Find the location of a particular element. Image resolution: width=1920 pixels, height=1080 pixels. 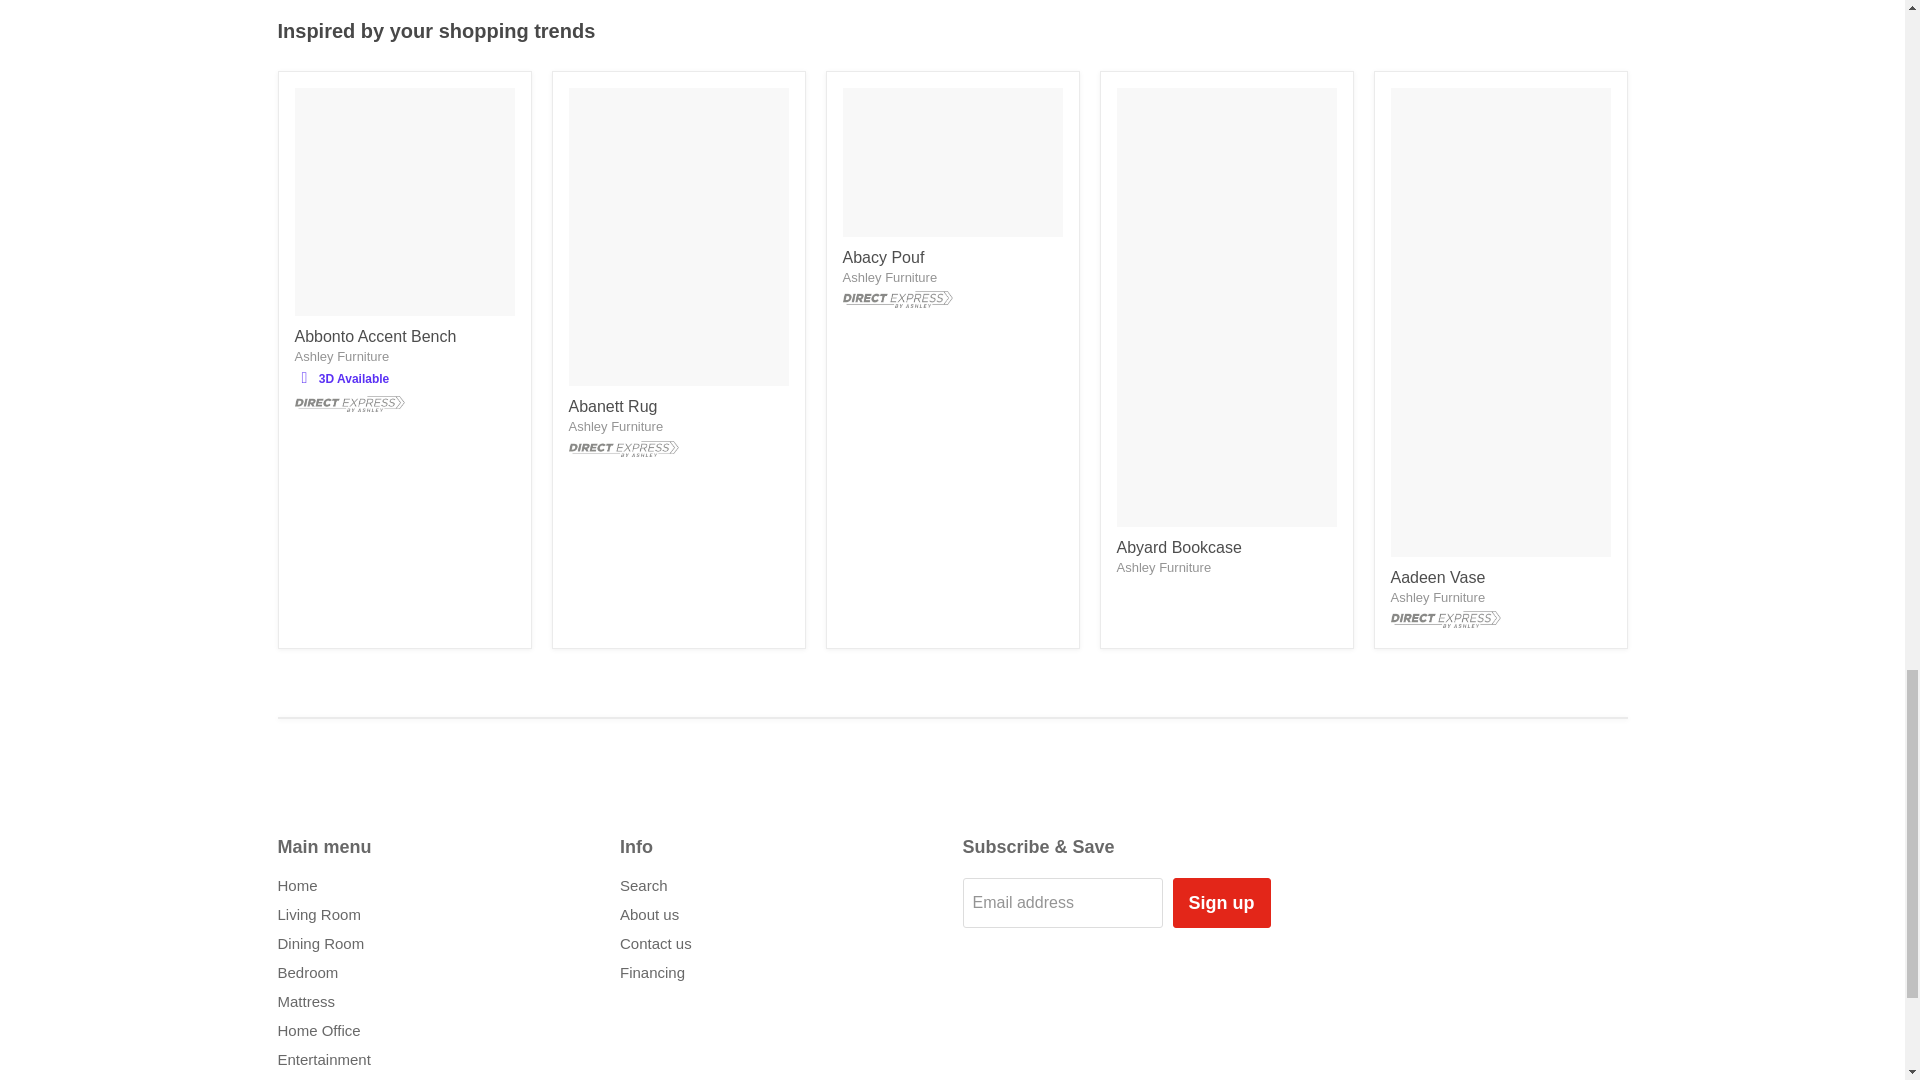

Ashley Furniture is located at coordinates (341, 356).